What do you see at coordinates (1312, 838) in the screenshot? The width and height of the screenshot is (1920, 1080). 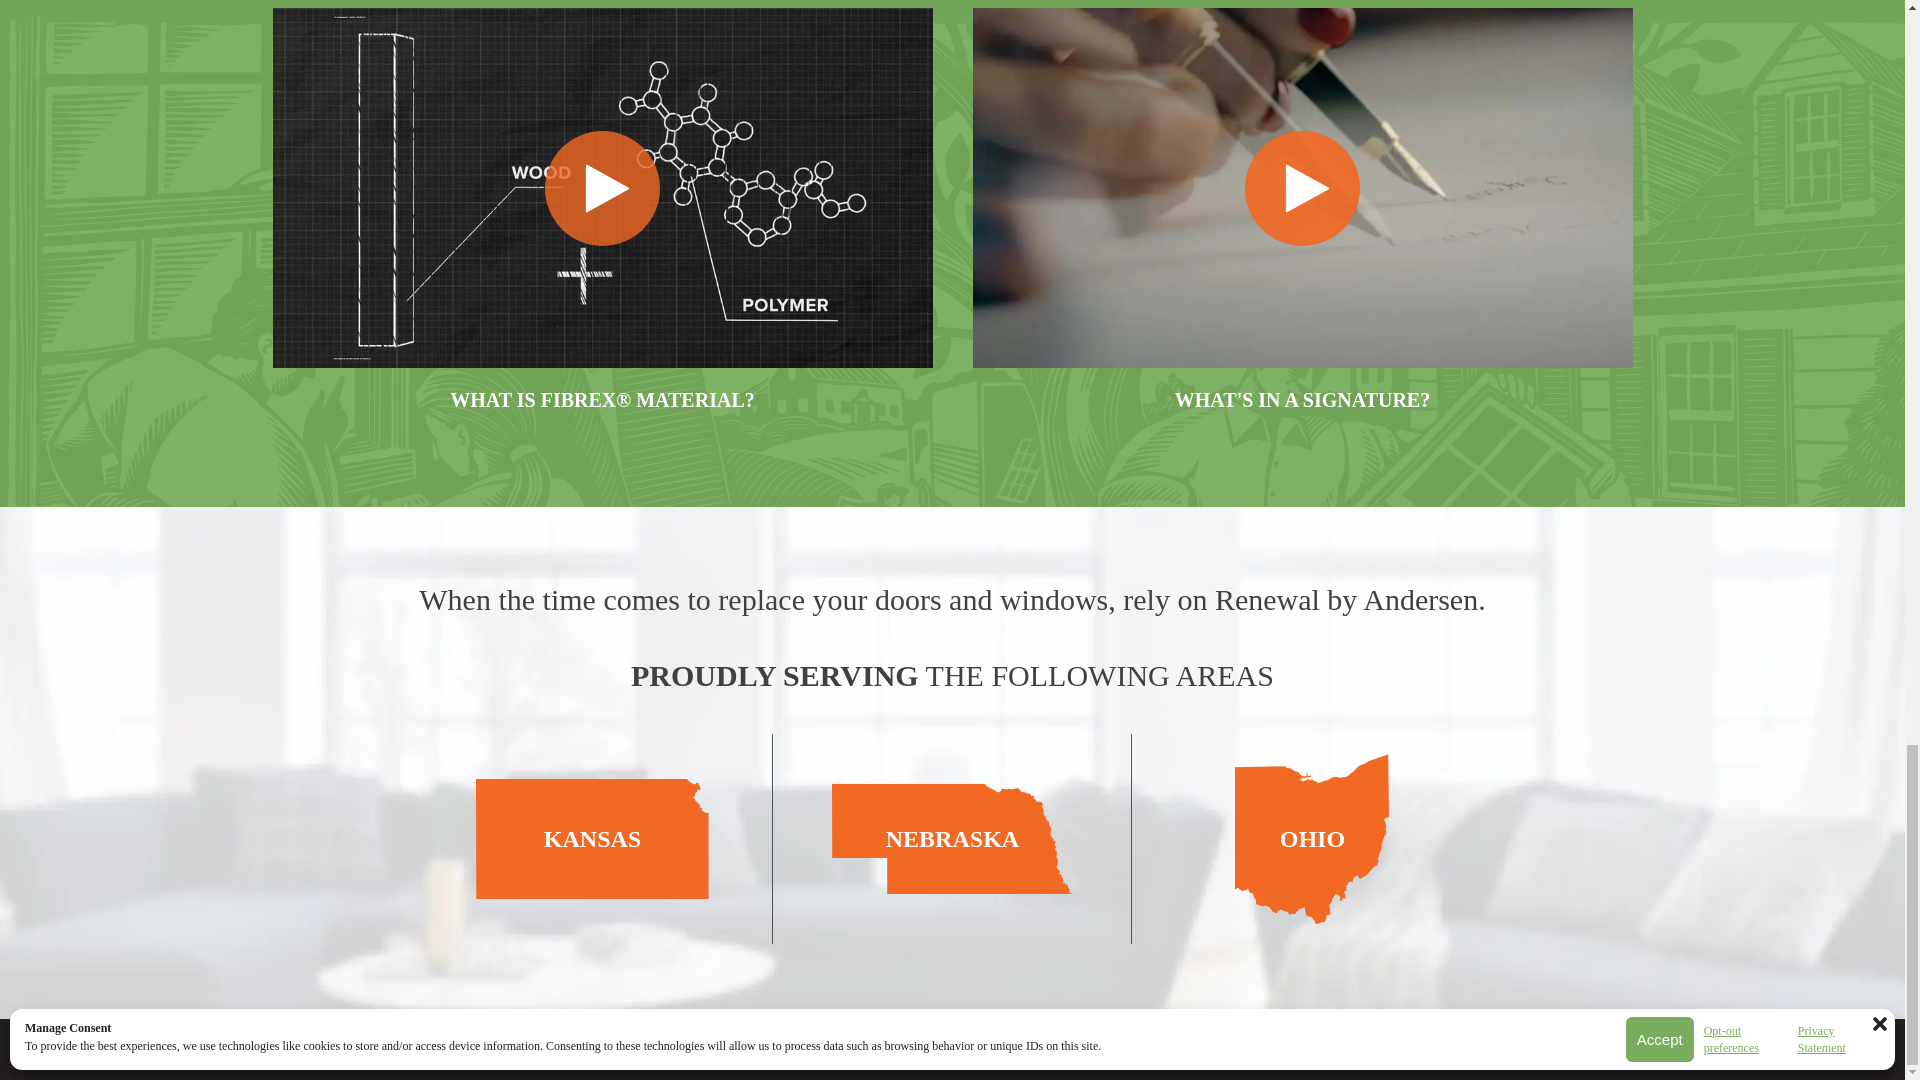 I see `OHIO` at bounding box center [1312, 838].